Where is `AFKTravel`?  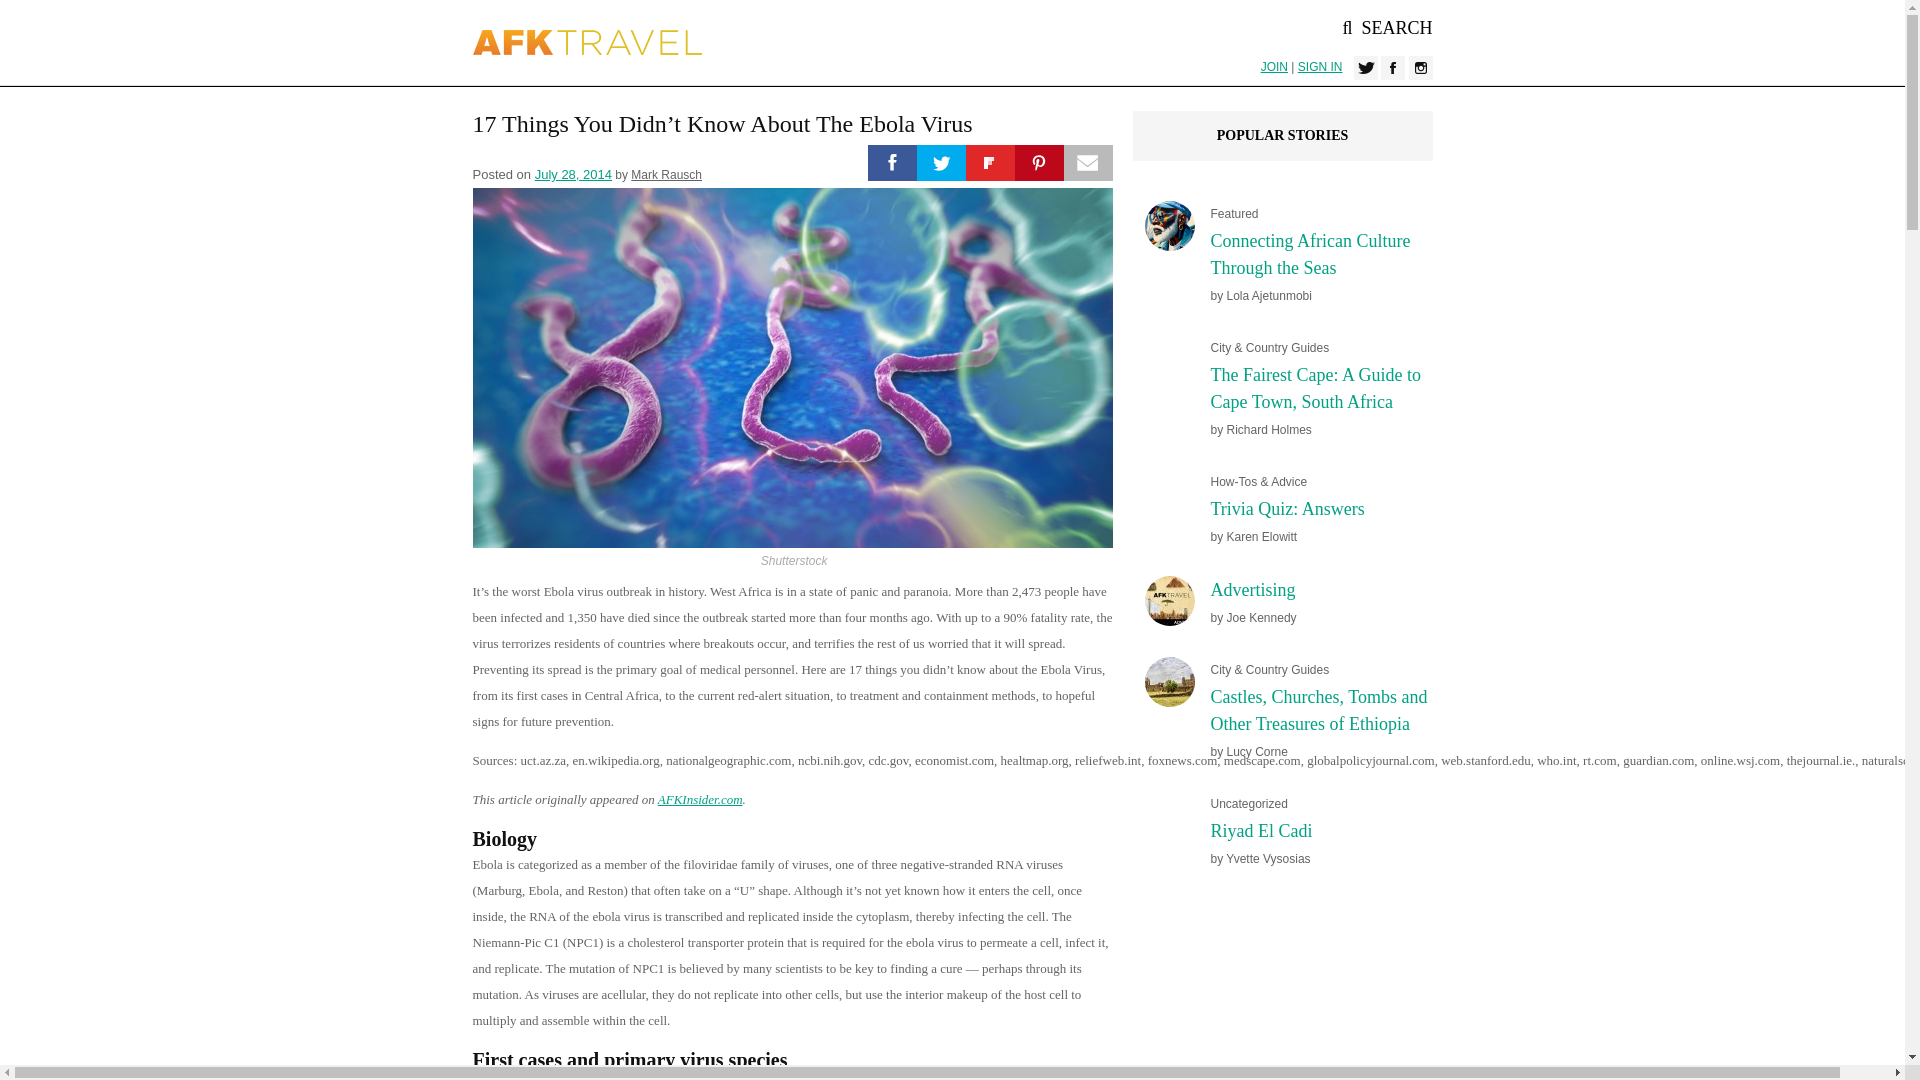 AFKTravel is located at coordinates (587, 42).